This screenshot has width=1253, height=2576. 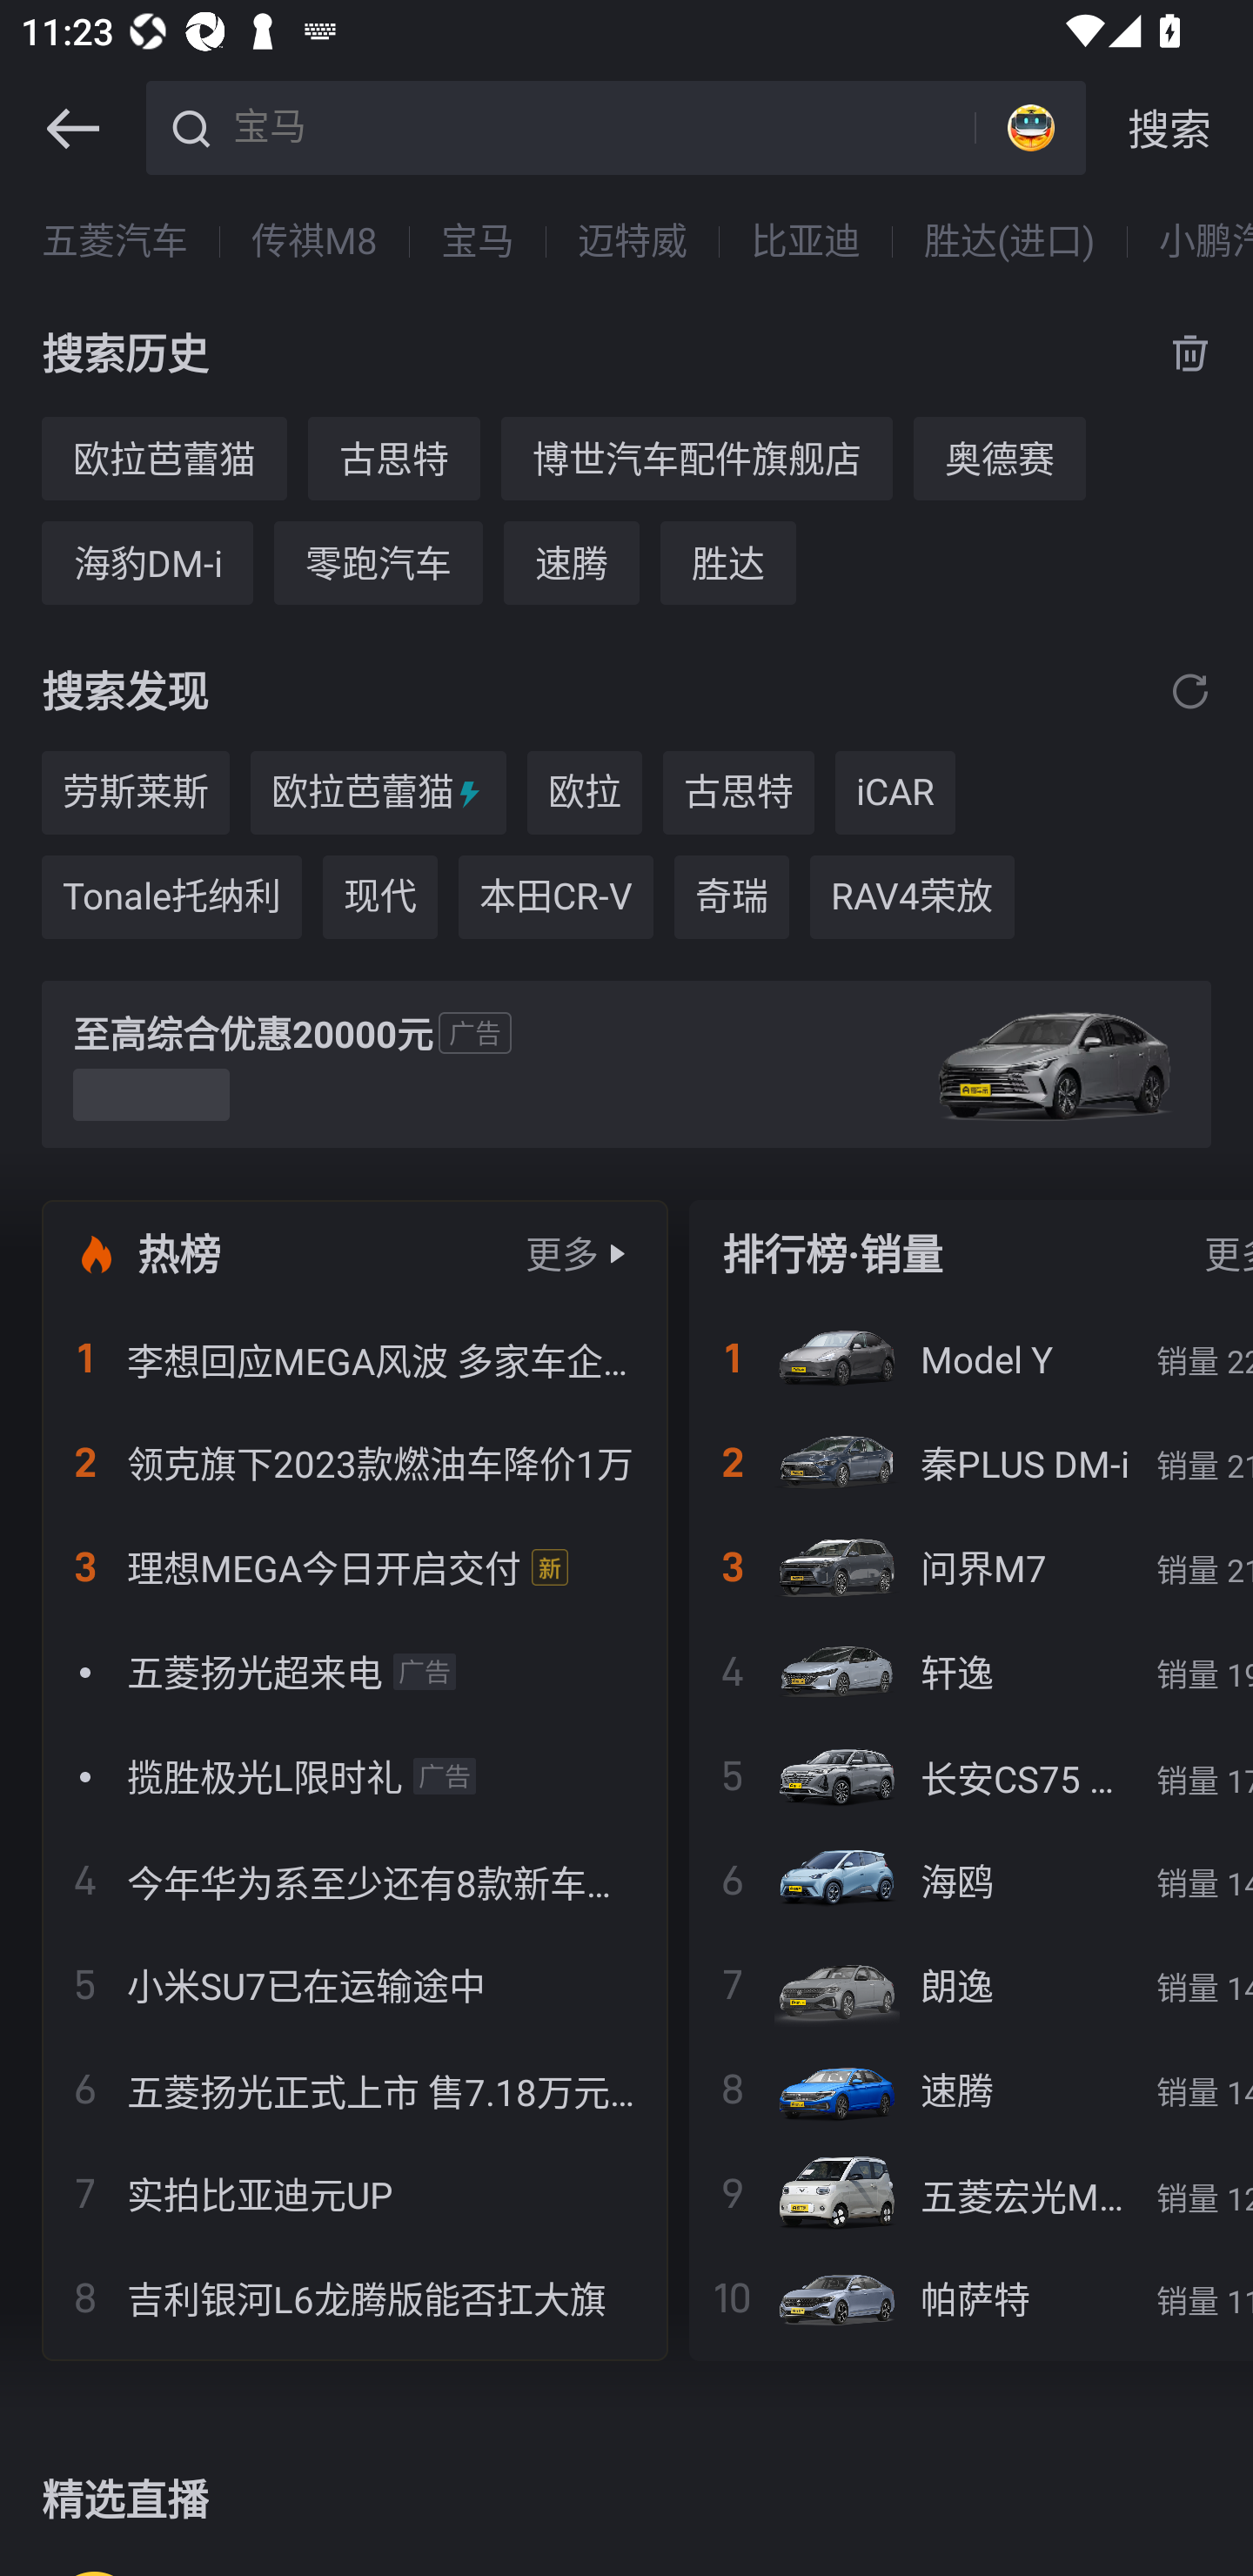 I want to click on 揽胜极光L限时礼, so click(x=355, y=1775).